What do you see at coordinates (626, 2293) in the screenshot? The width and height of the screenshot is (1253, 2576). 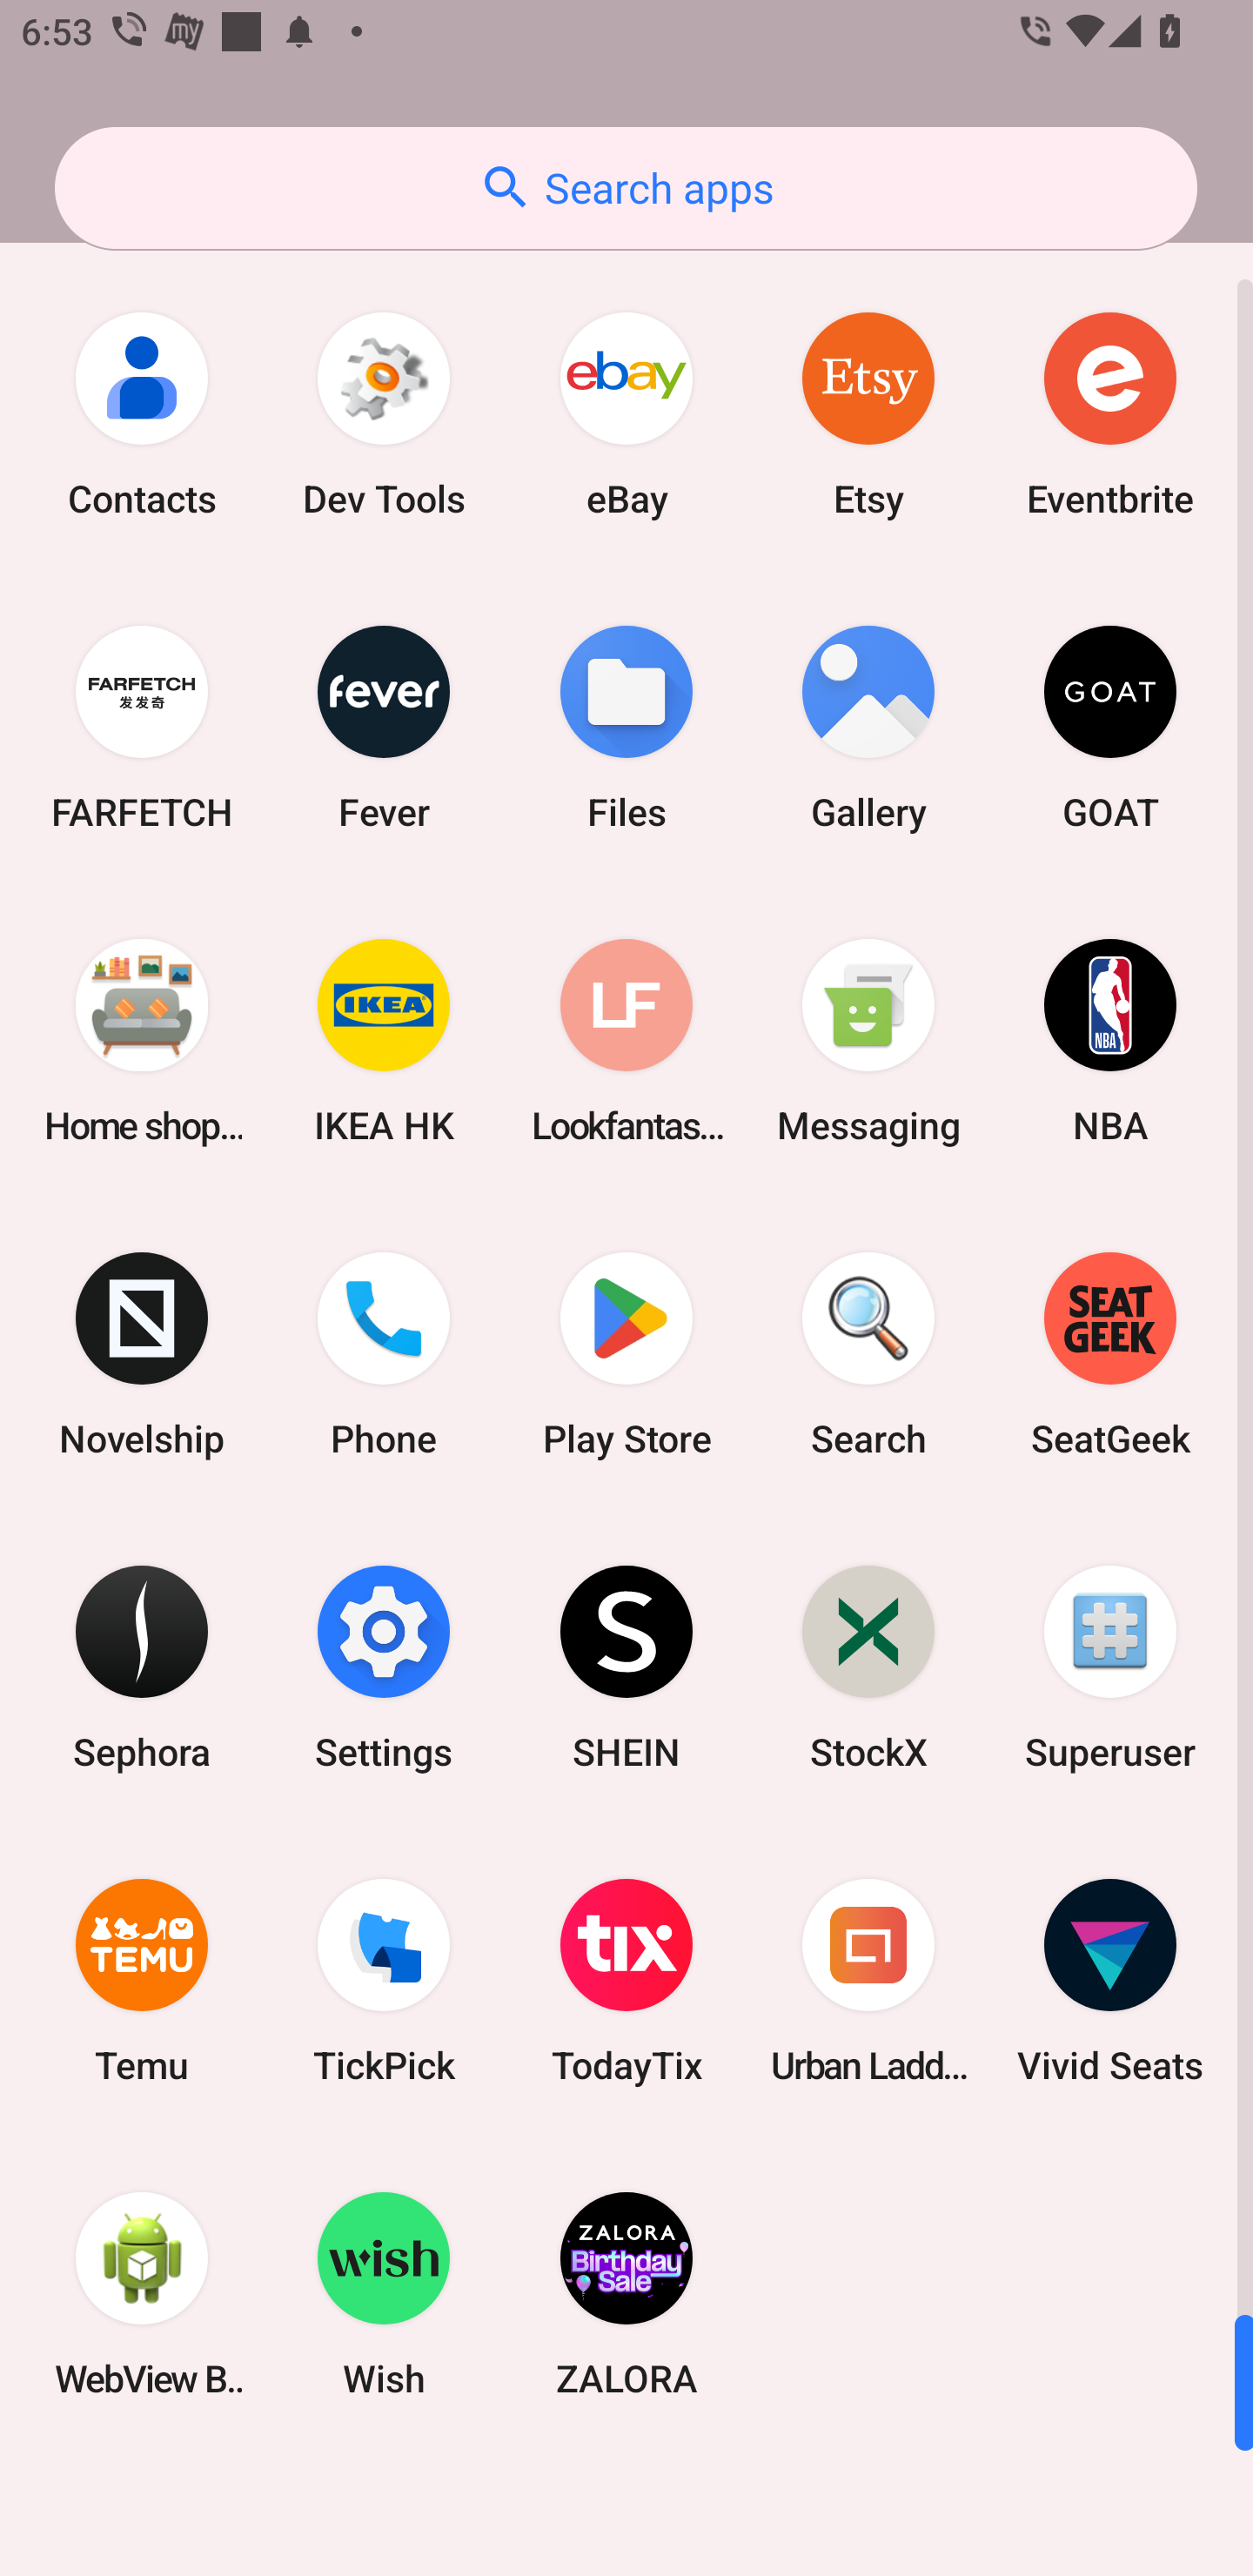 I see `ZALORA` at bounding box center [626, 2293].